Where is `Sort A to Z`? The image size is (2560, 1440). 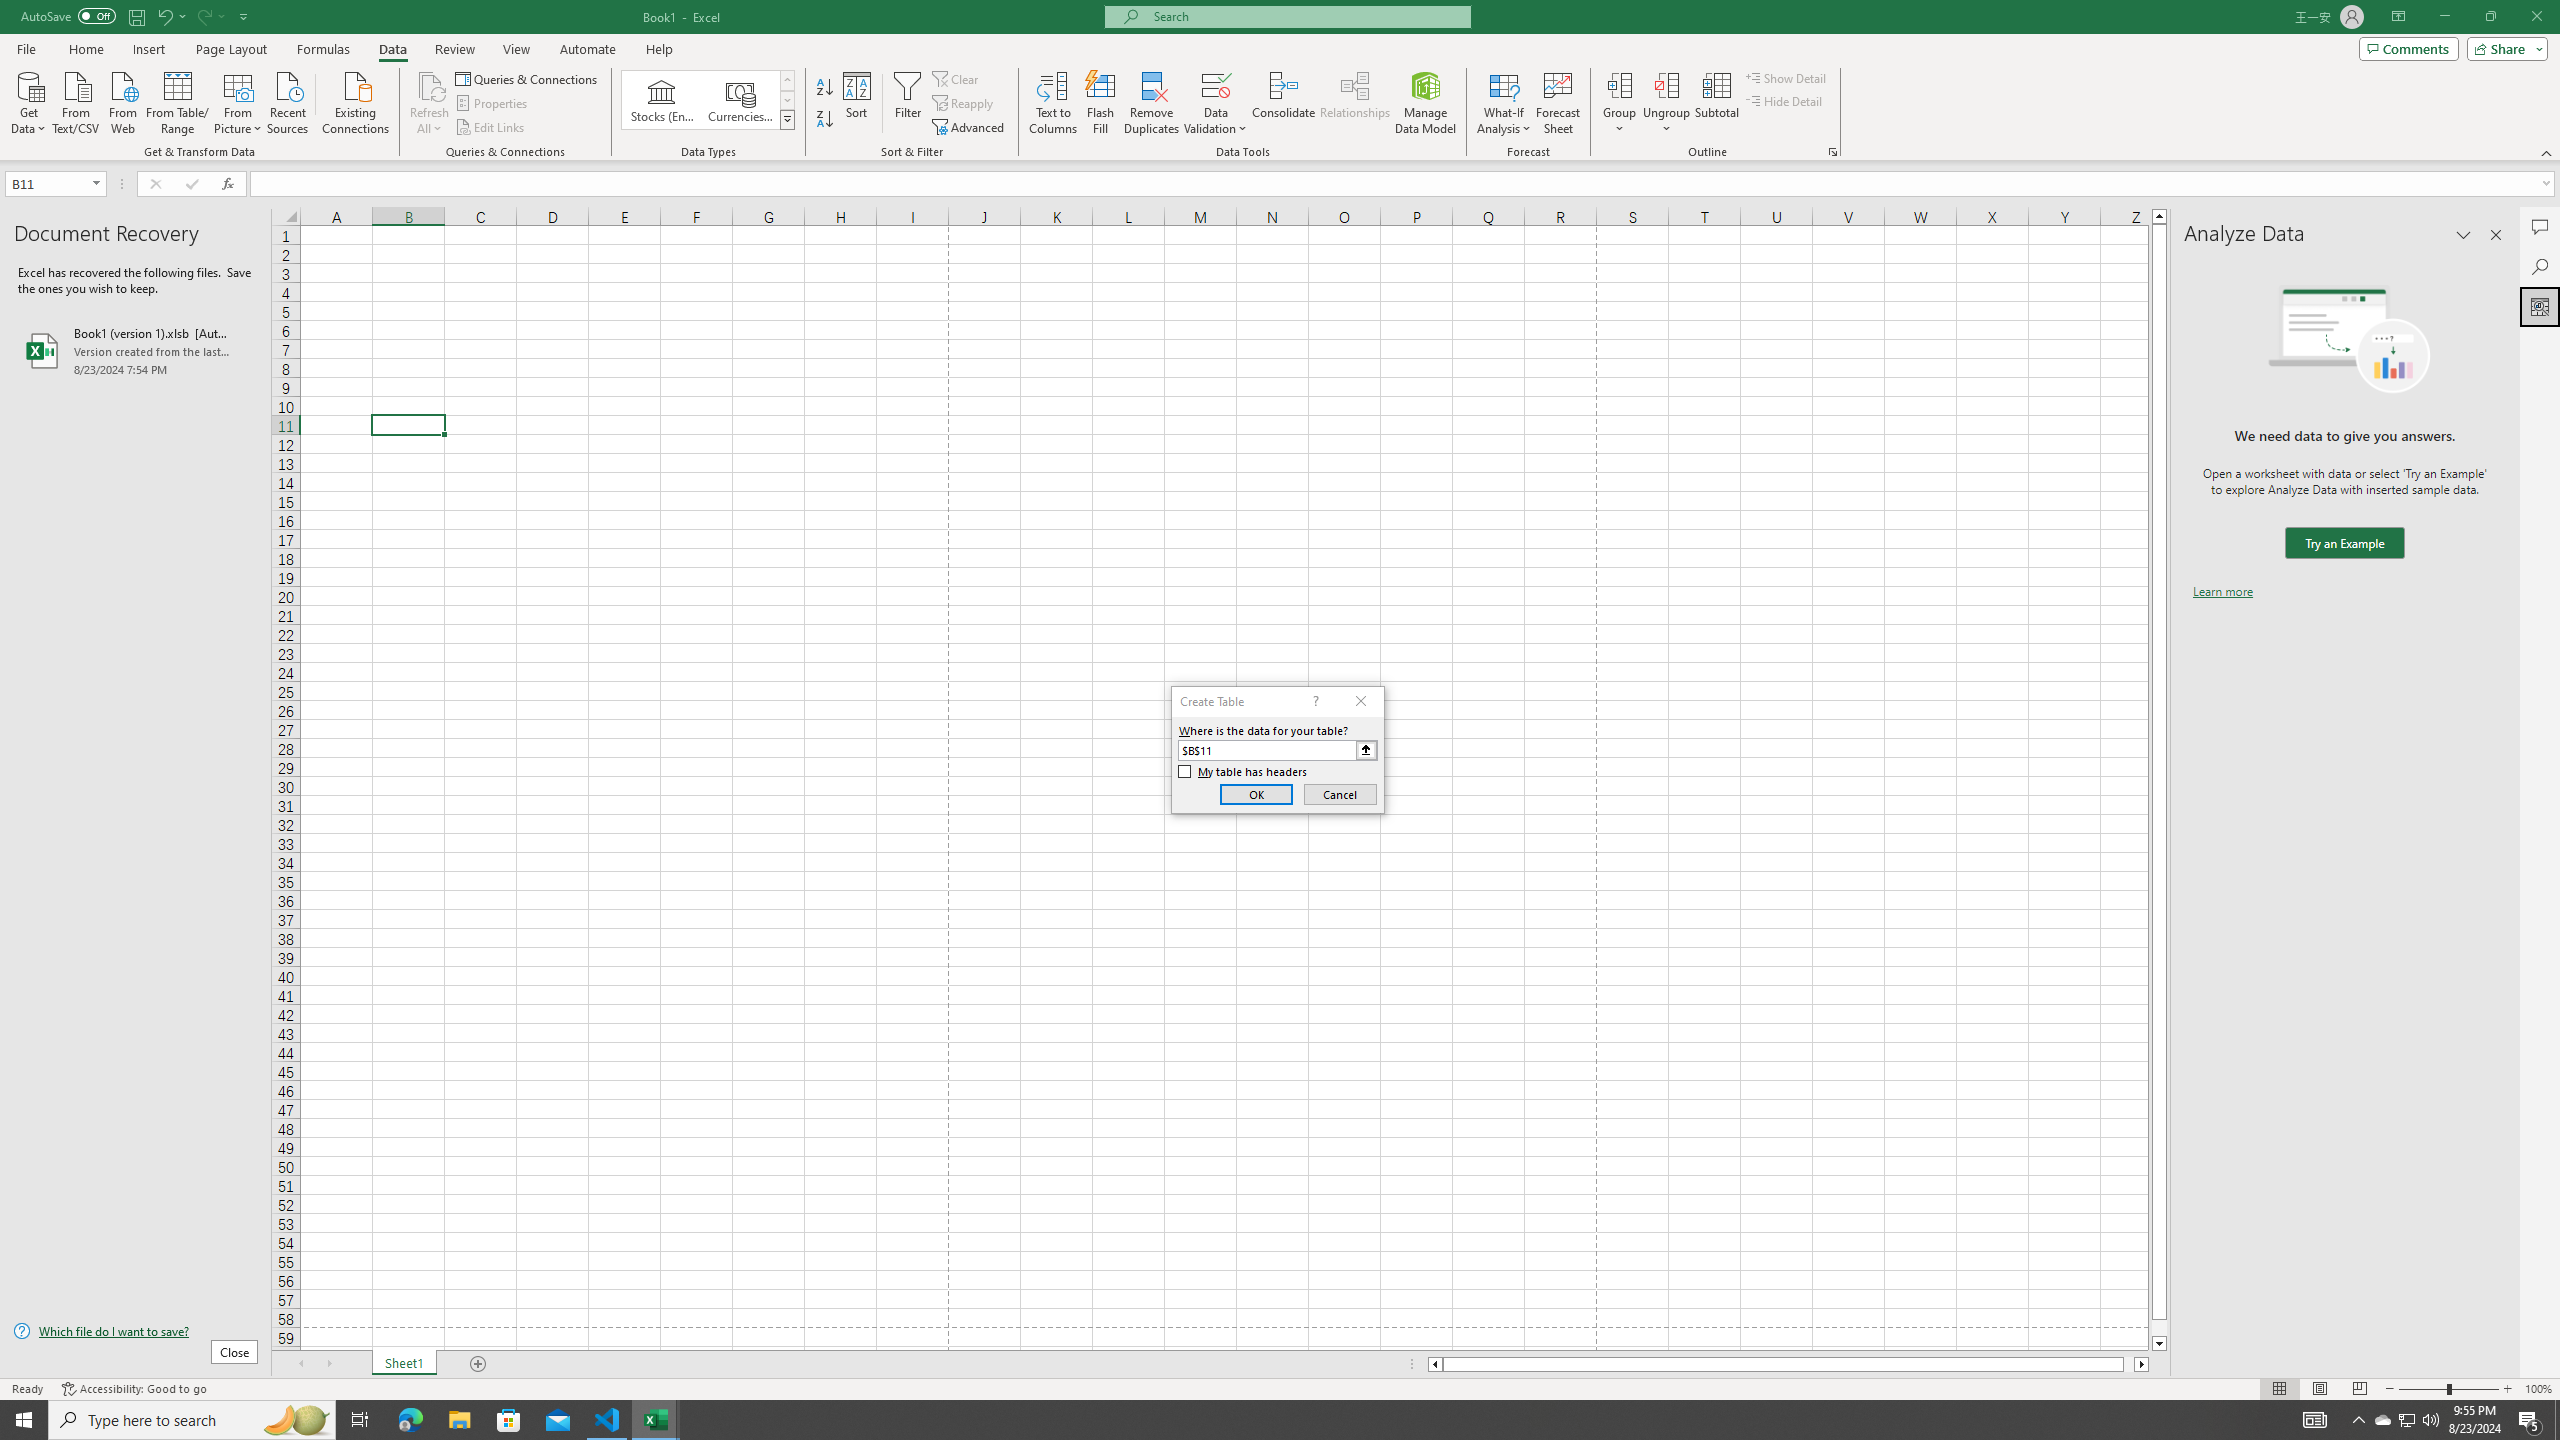
Sort A to Z is located at coordinates (826, 88).